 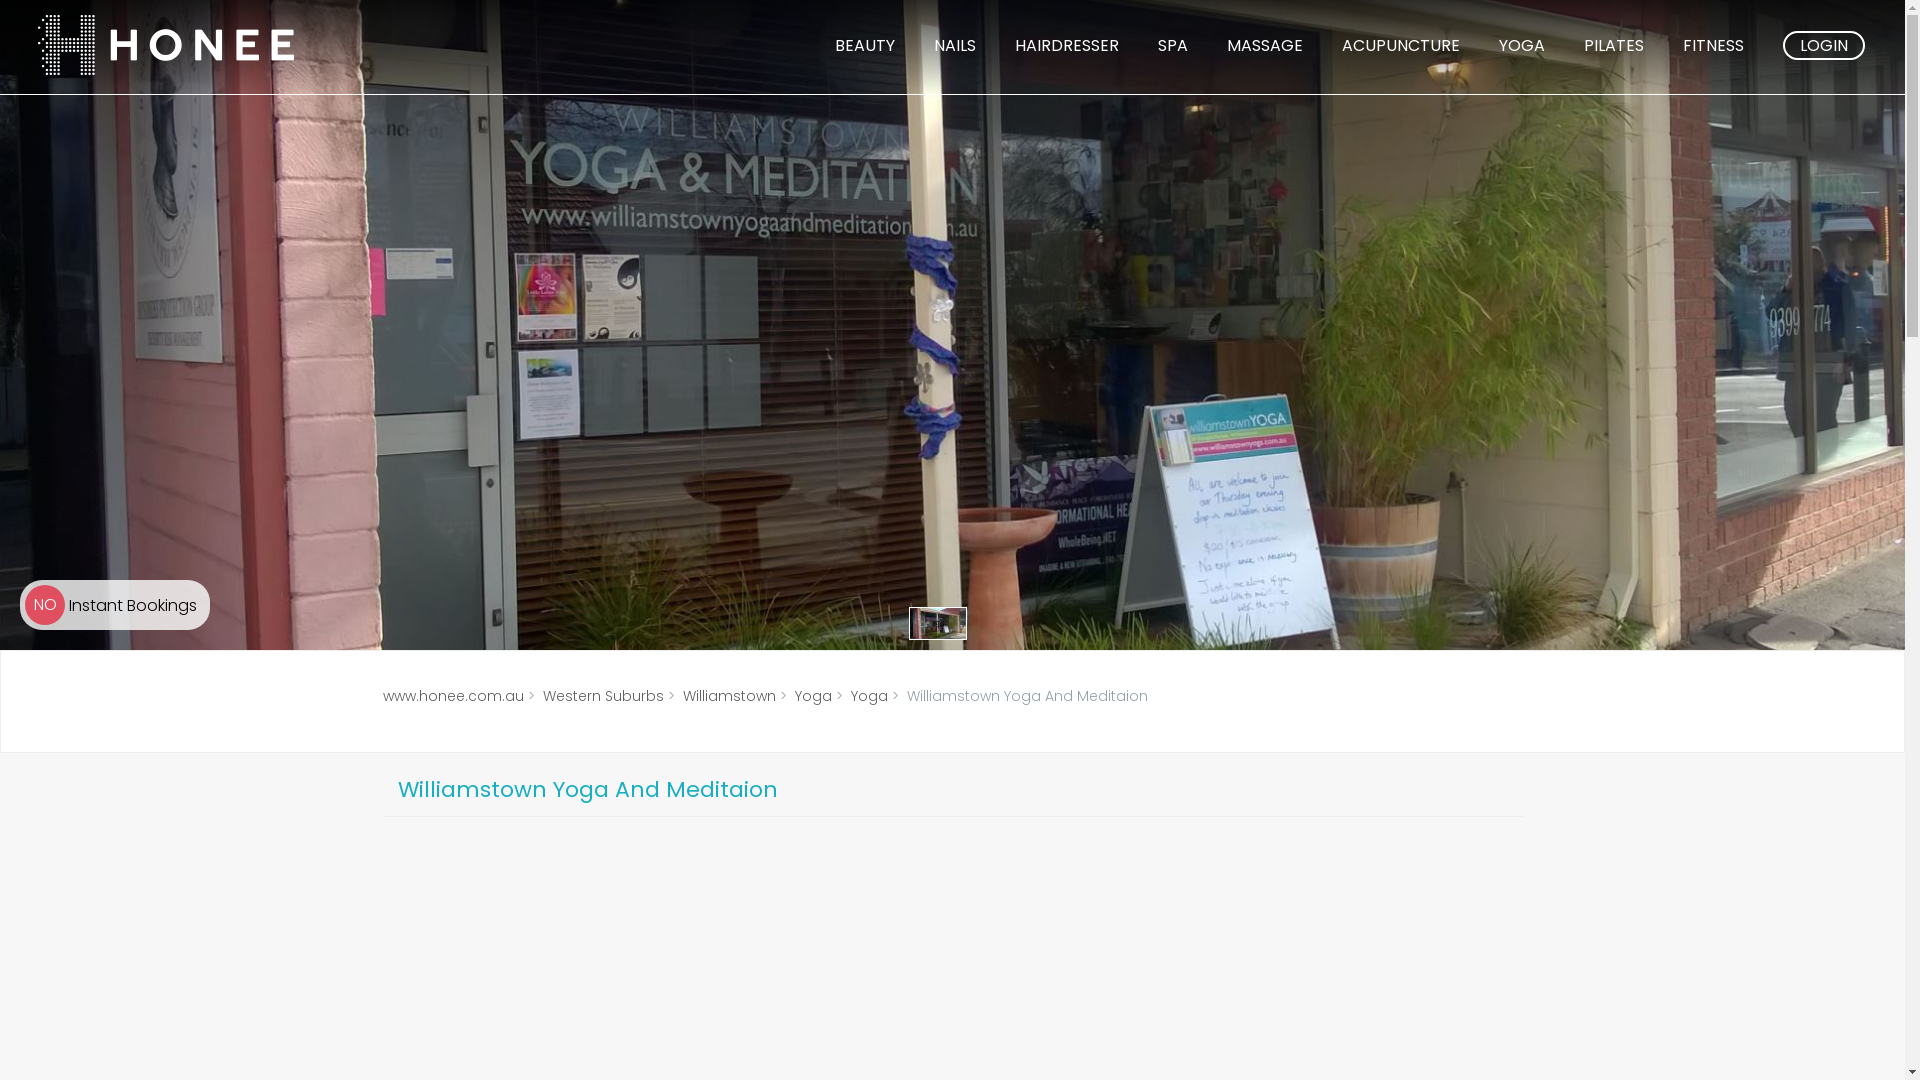 What do you see at coordinates (955, 46) in the screenshot?
I see `NAILS` at bounding box center [955, 46].